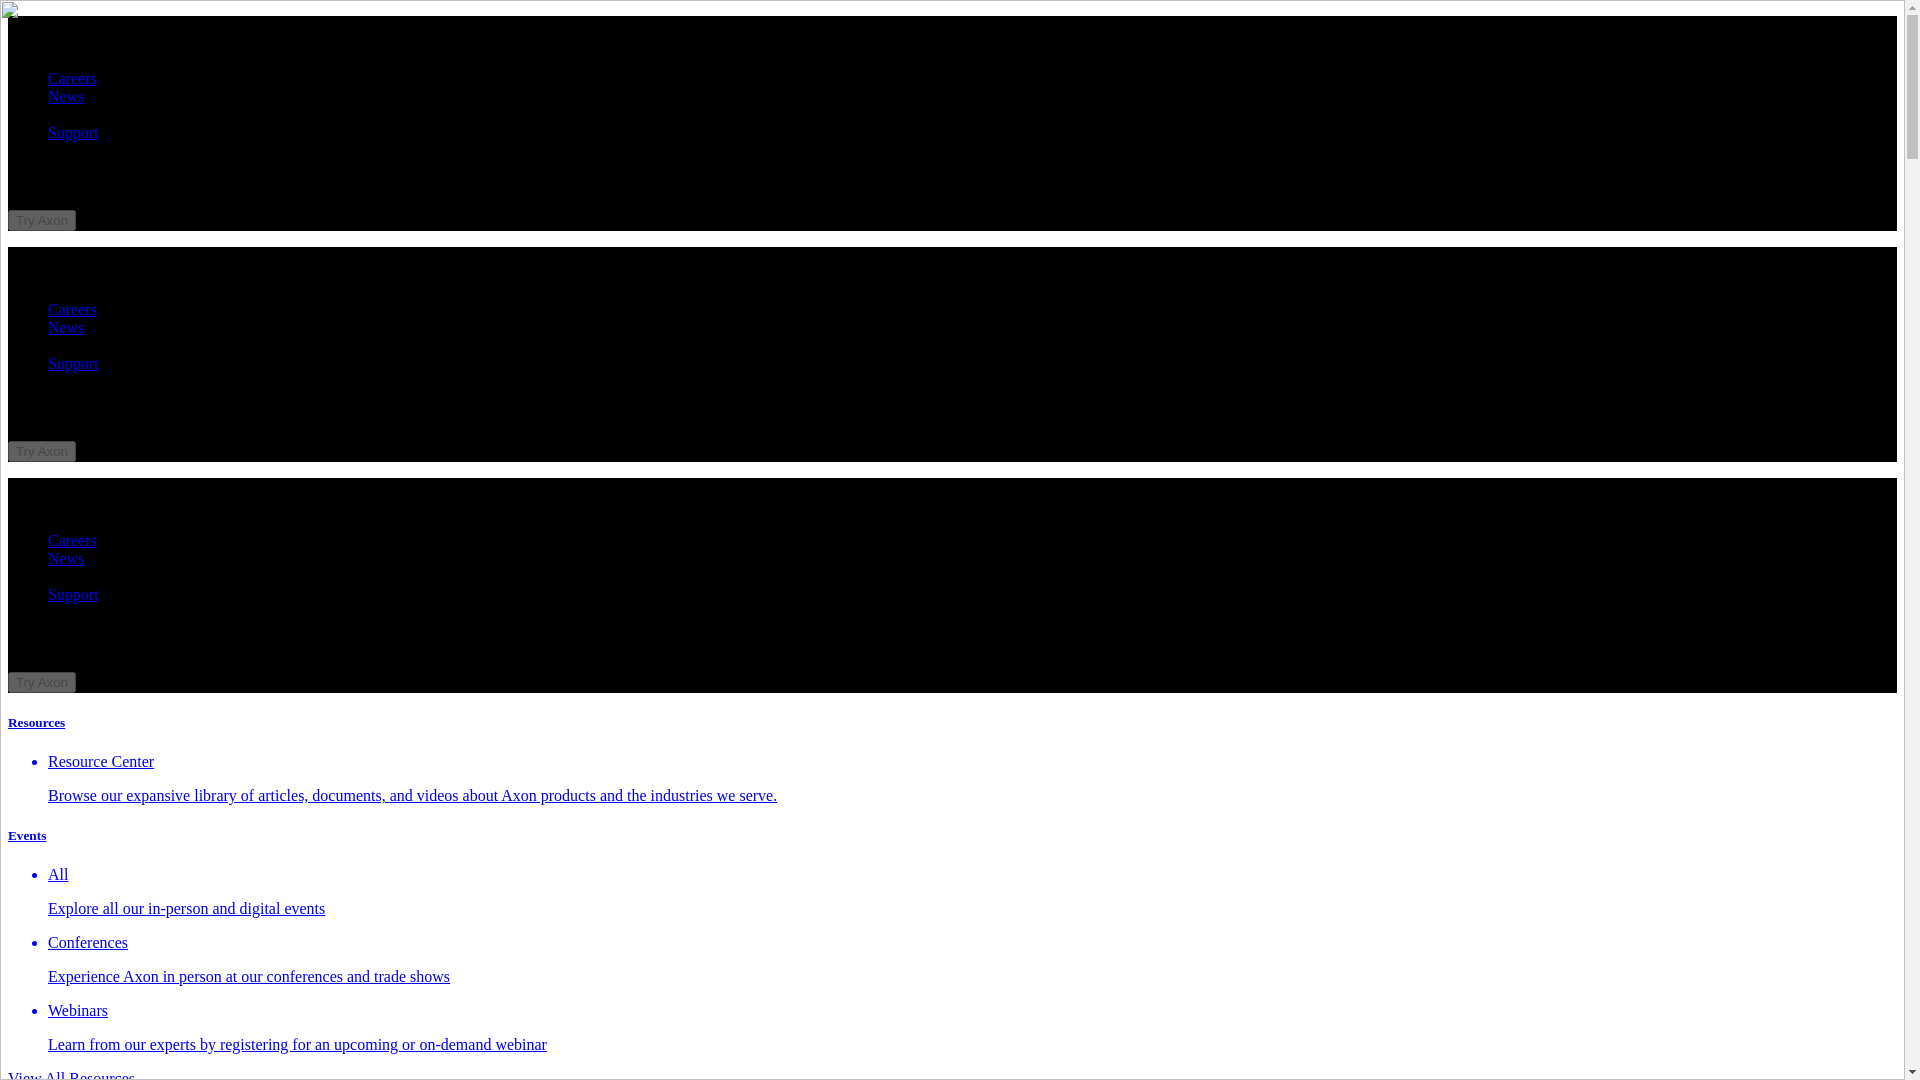 The width and height of the screenshot is (1920, 1080). Describe the element at coordinates (42, 450) in the screenshot. I see `Try Axon` at that location.